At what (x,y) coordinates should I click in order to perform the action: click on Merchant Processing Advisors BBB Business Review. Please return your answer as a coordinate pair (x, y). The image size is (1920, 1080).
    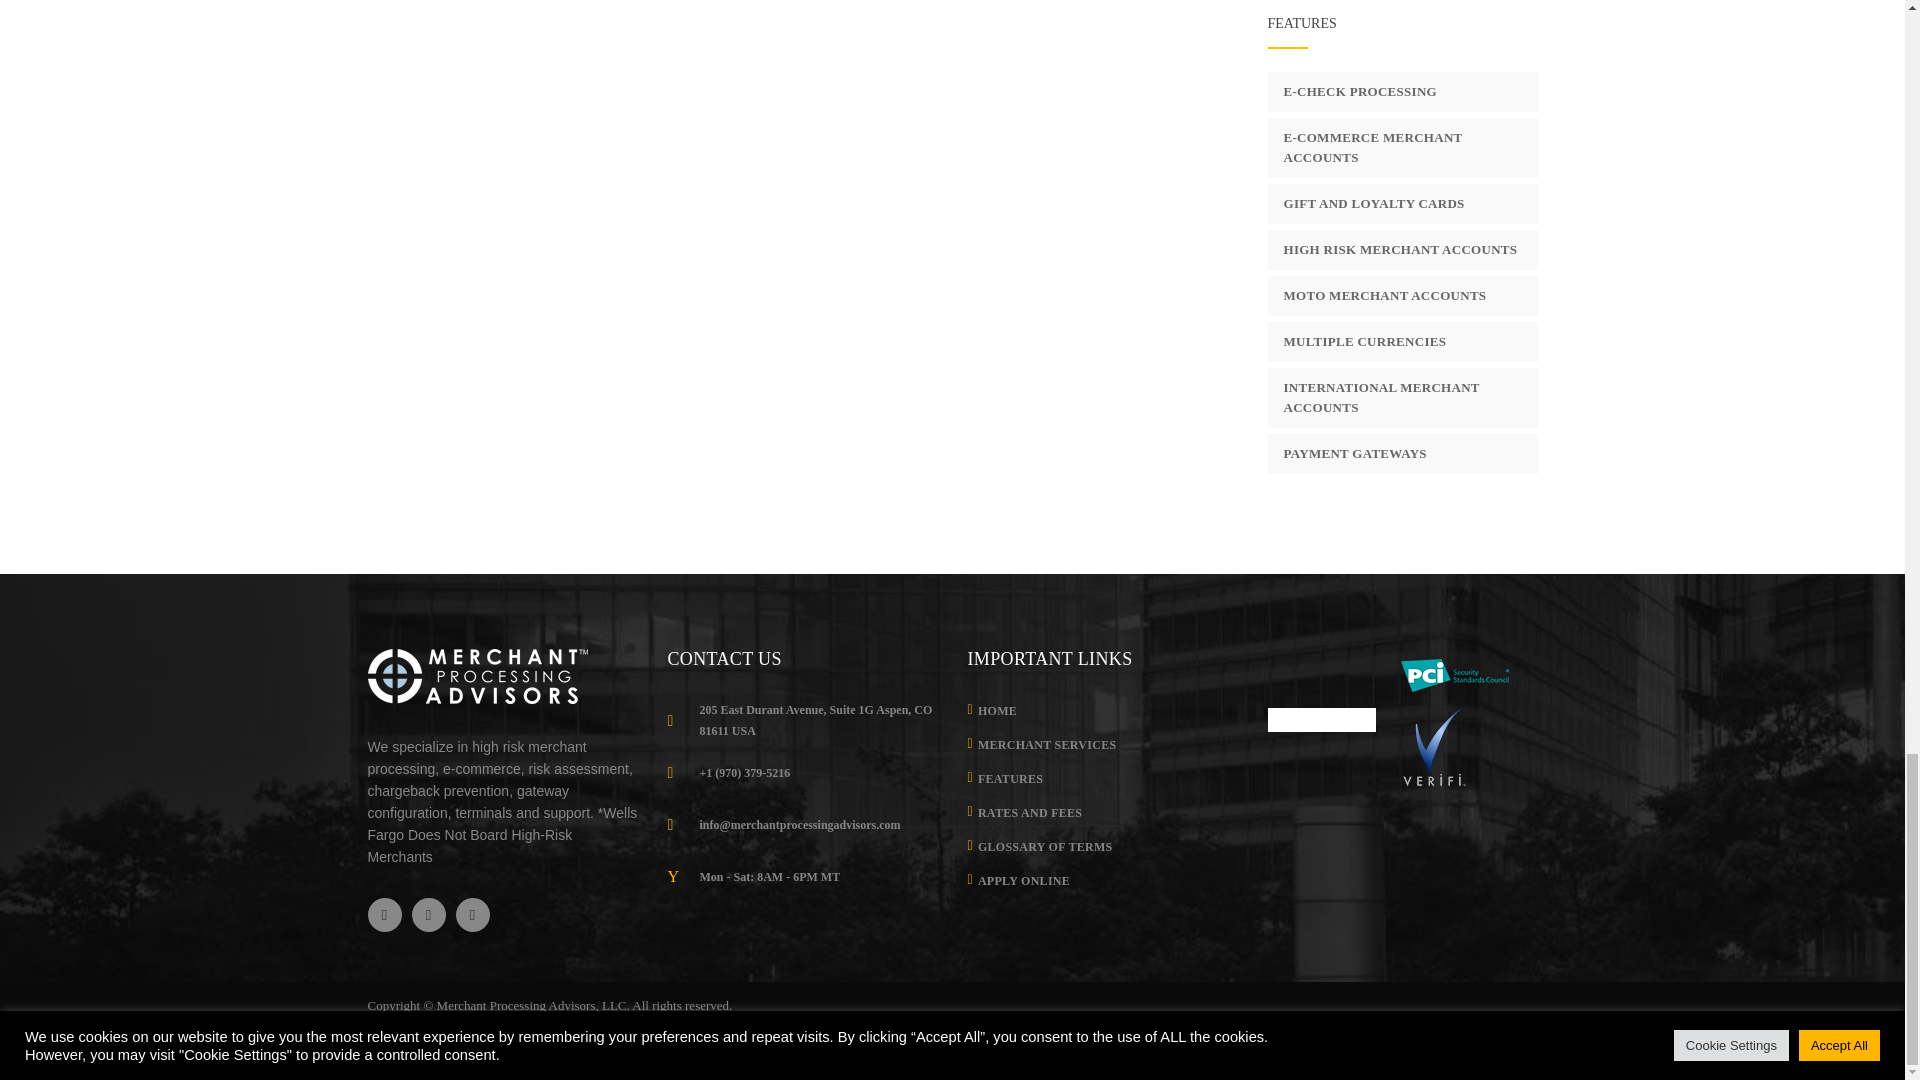
    Looking at the image, I should click on (1322, 720).